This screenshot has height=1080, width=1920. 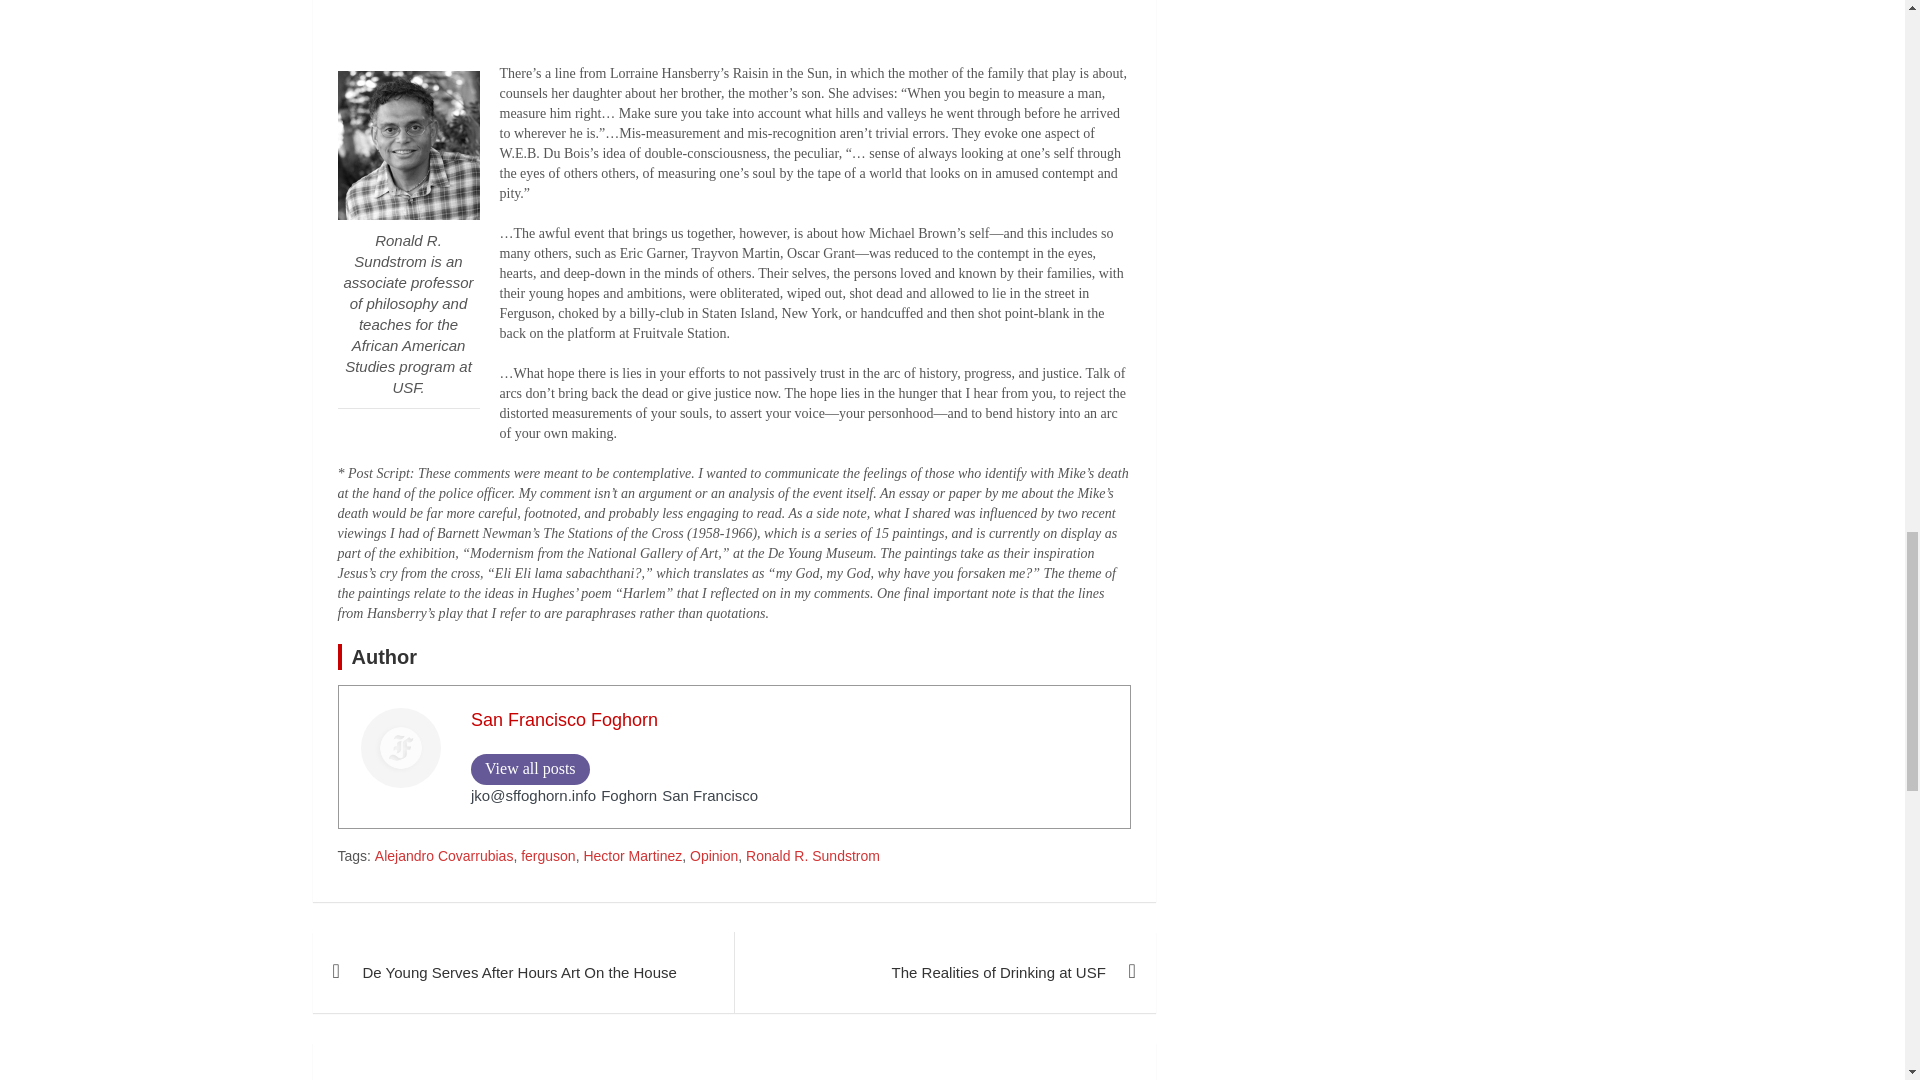 I want to click on The Realities of Drinking at USF, so click(x=944, y=972).